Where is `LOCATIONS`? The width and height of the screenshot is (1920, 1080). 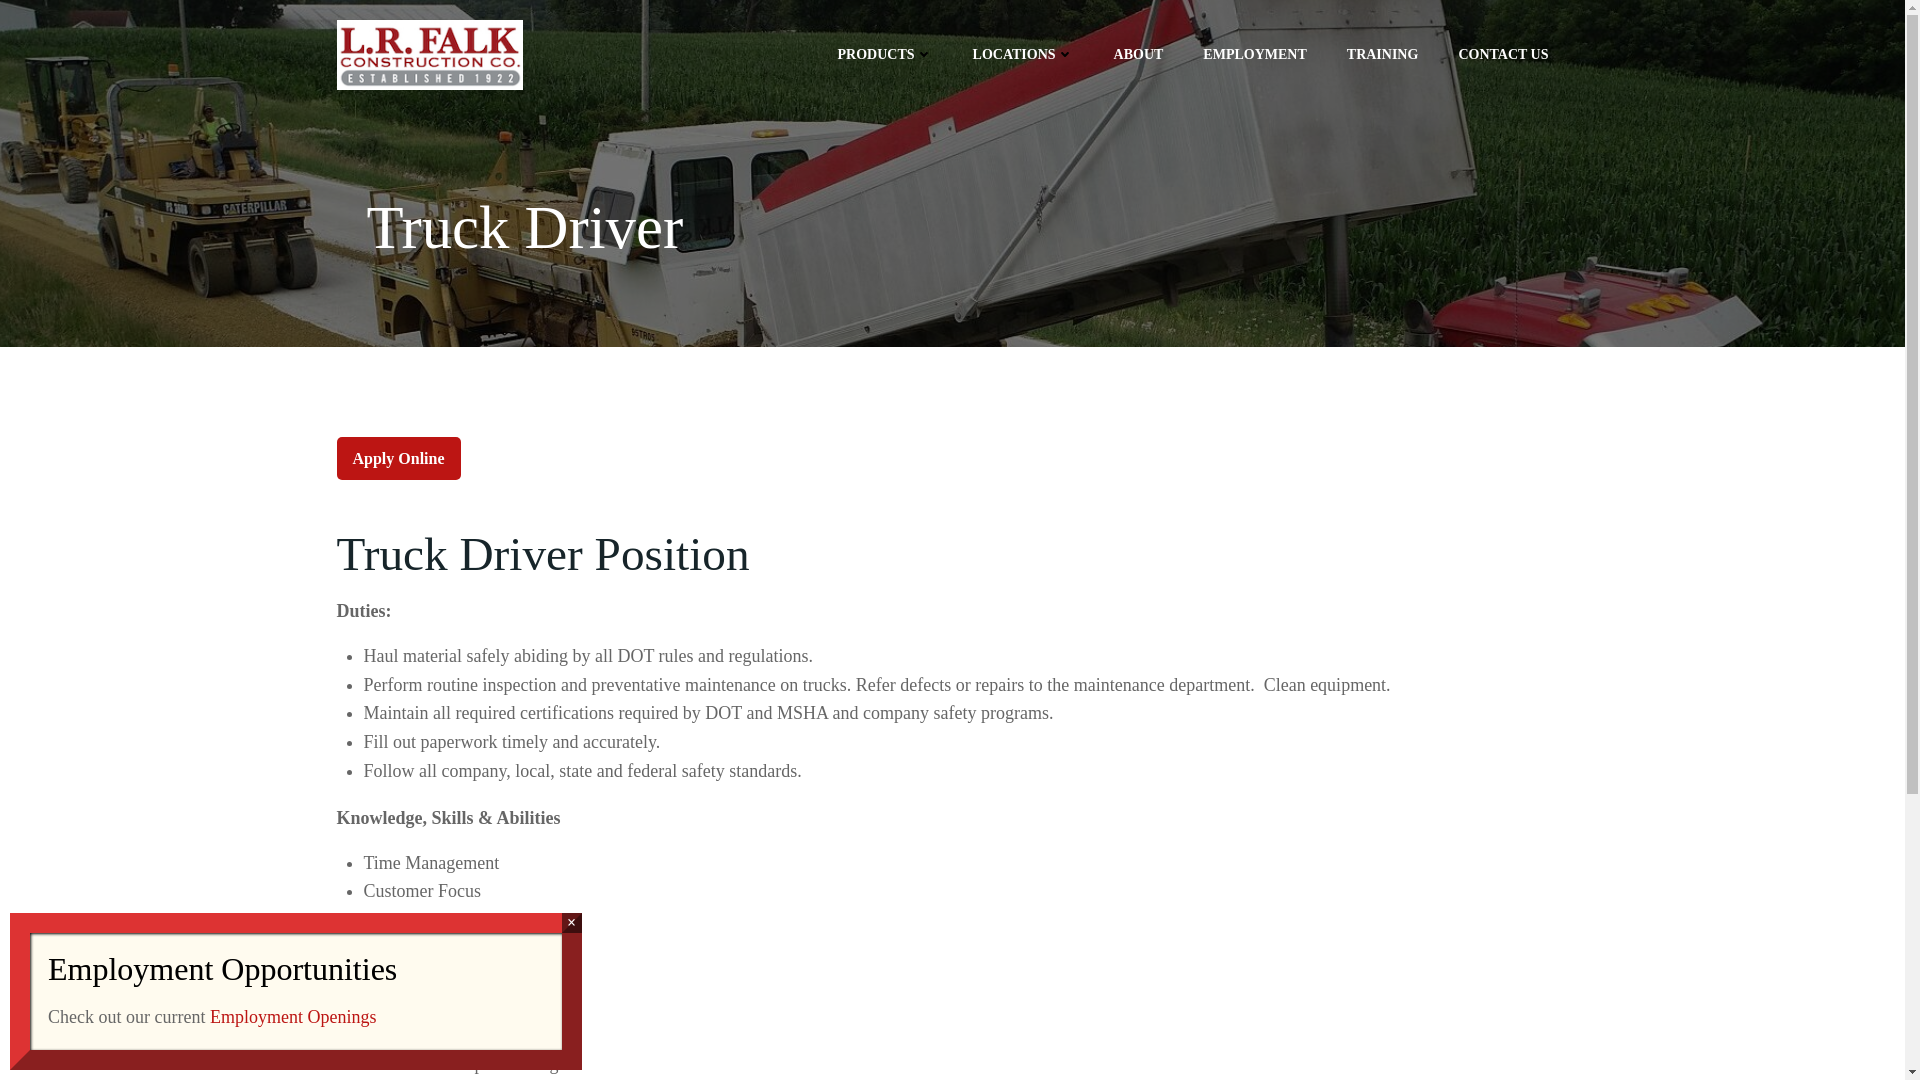 LOCATIONS is located at coordinates (1023, 54).